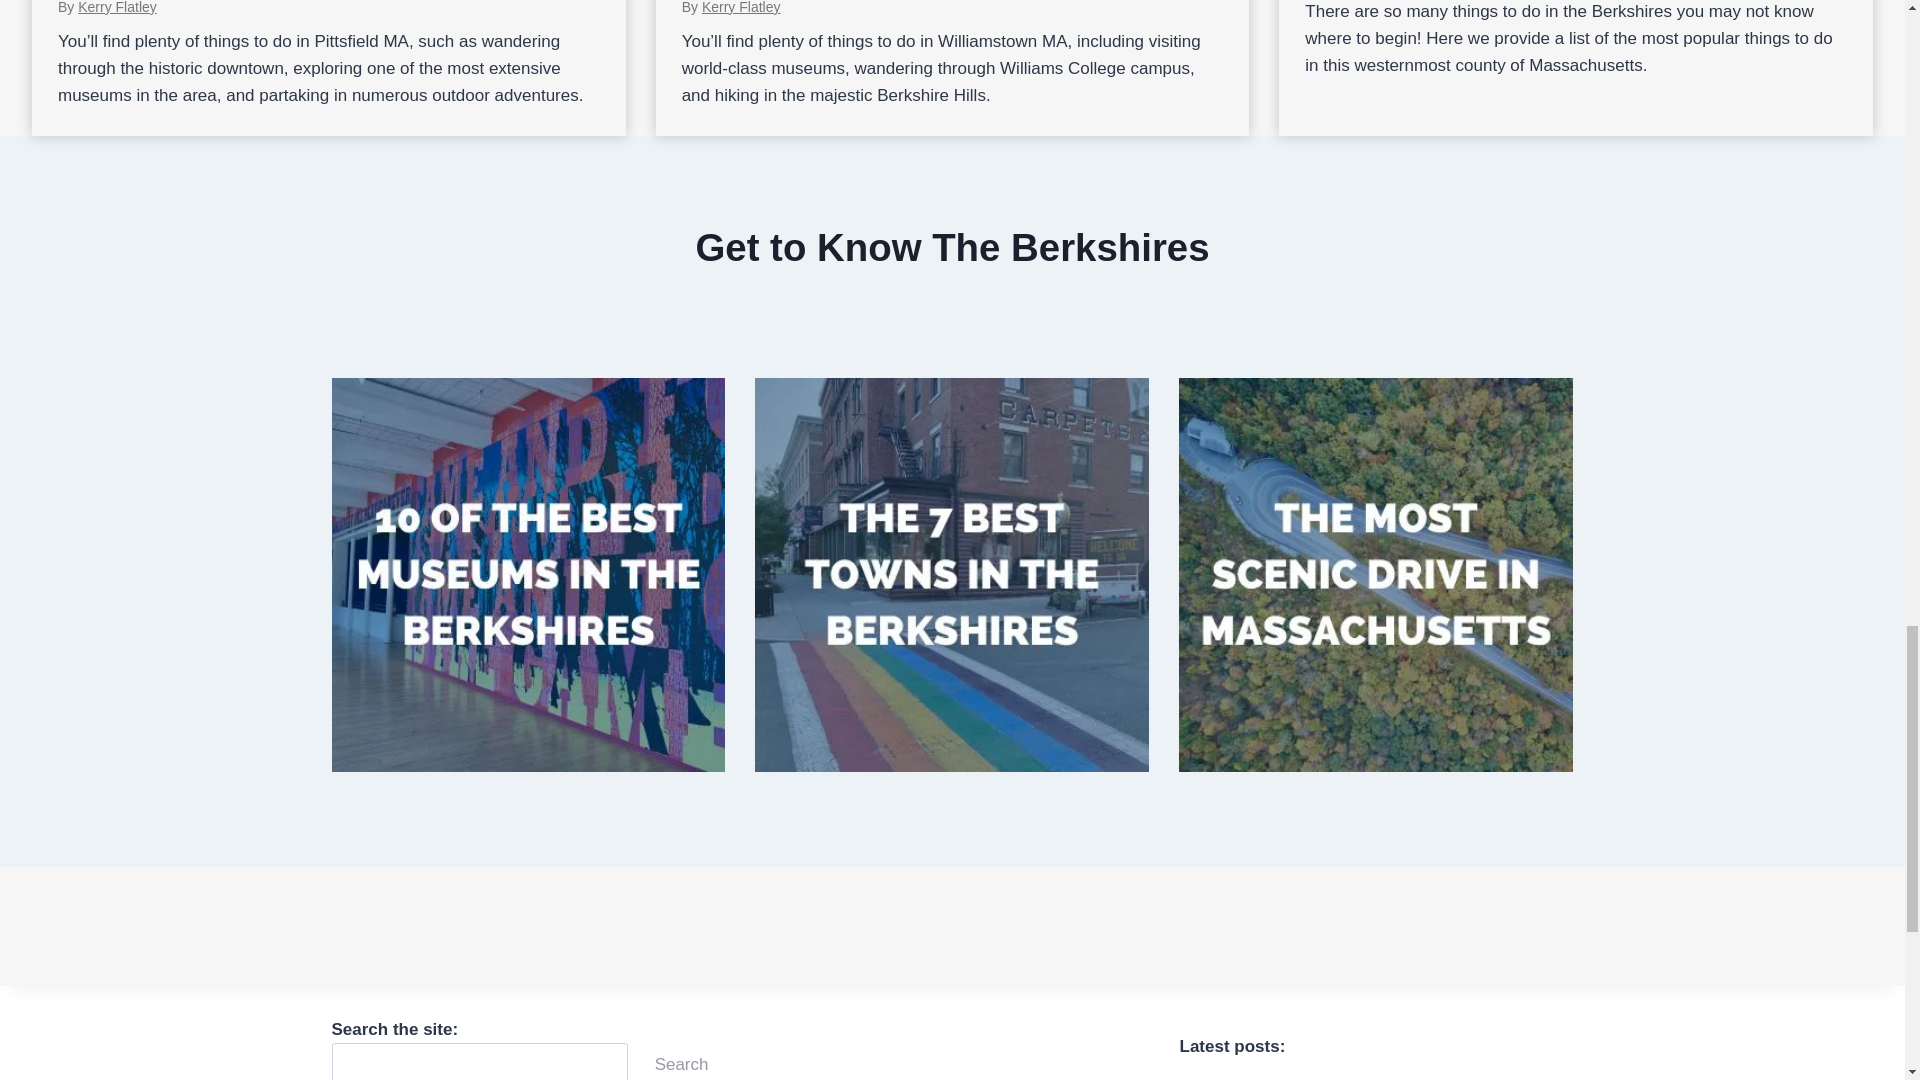  What do you see at coordinates (681, 1062) in the screenshot?
I see `Search` at bounding box center [681, 1062].